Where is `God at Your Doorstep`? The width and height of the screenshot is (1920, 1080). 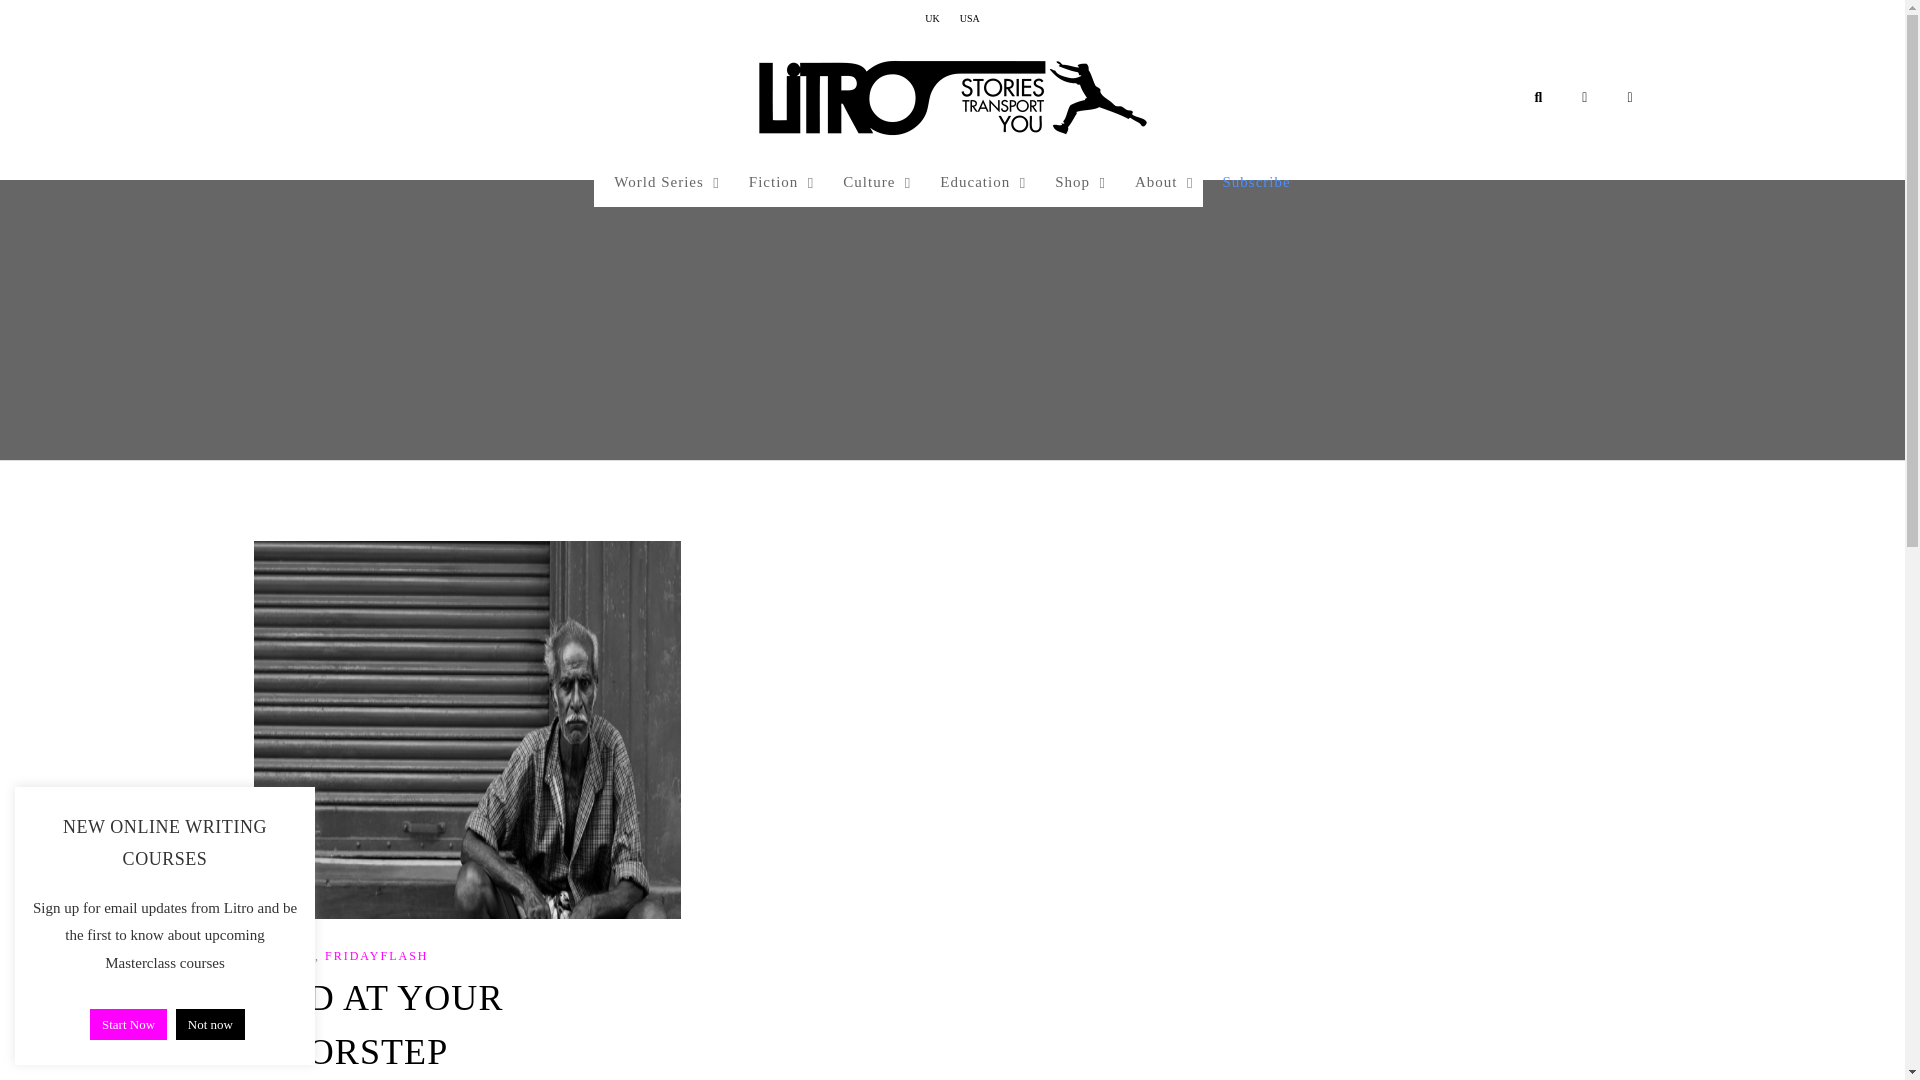
God at Your Doorstep is located at coordinates (467, 730).